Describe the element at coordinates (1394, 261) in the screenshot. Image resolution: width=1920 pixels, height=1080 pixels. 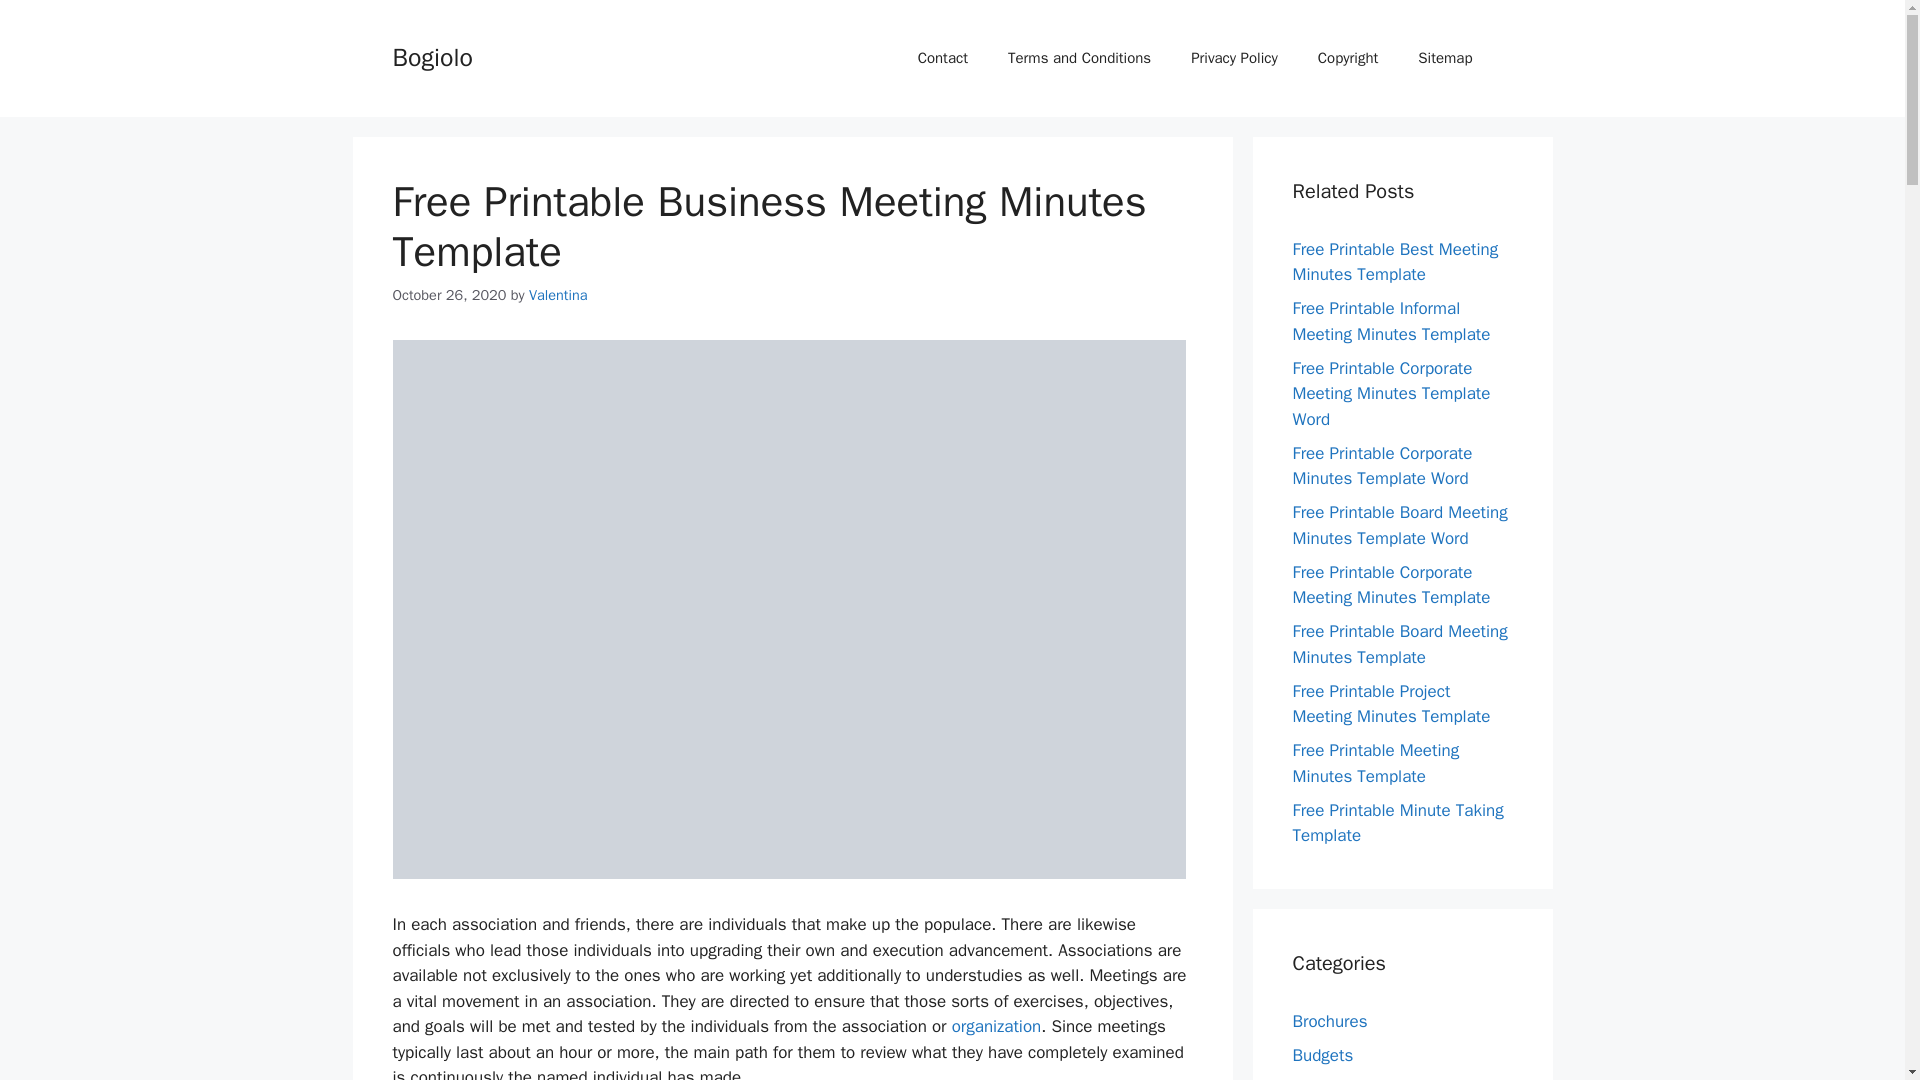
I see `Free Printable Best Meeting Minutes Template` at that location.